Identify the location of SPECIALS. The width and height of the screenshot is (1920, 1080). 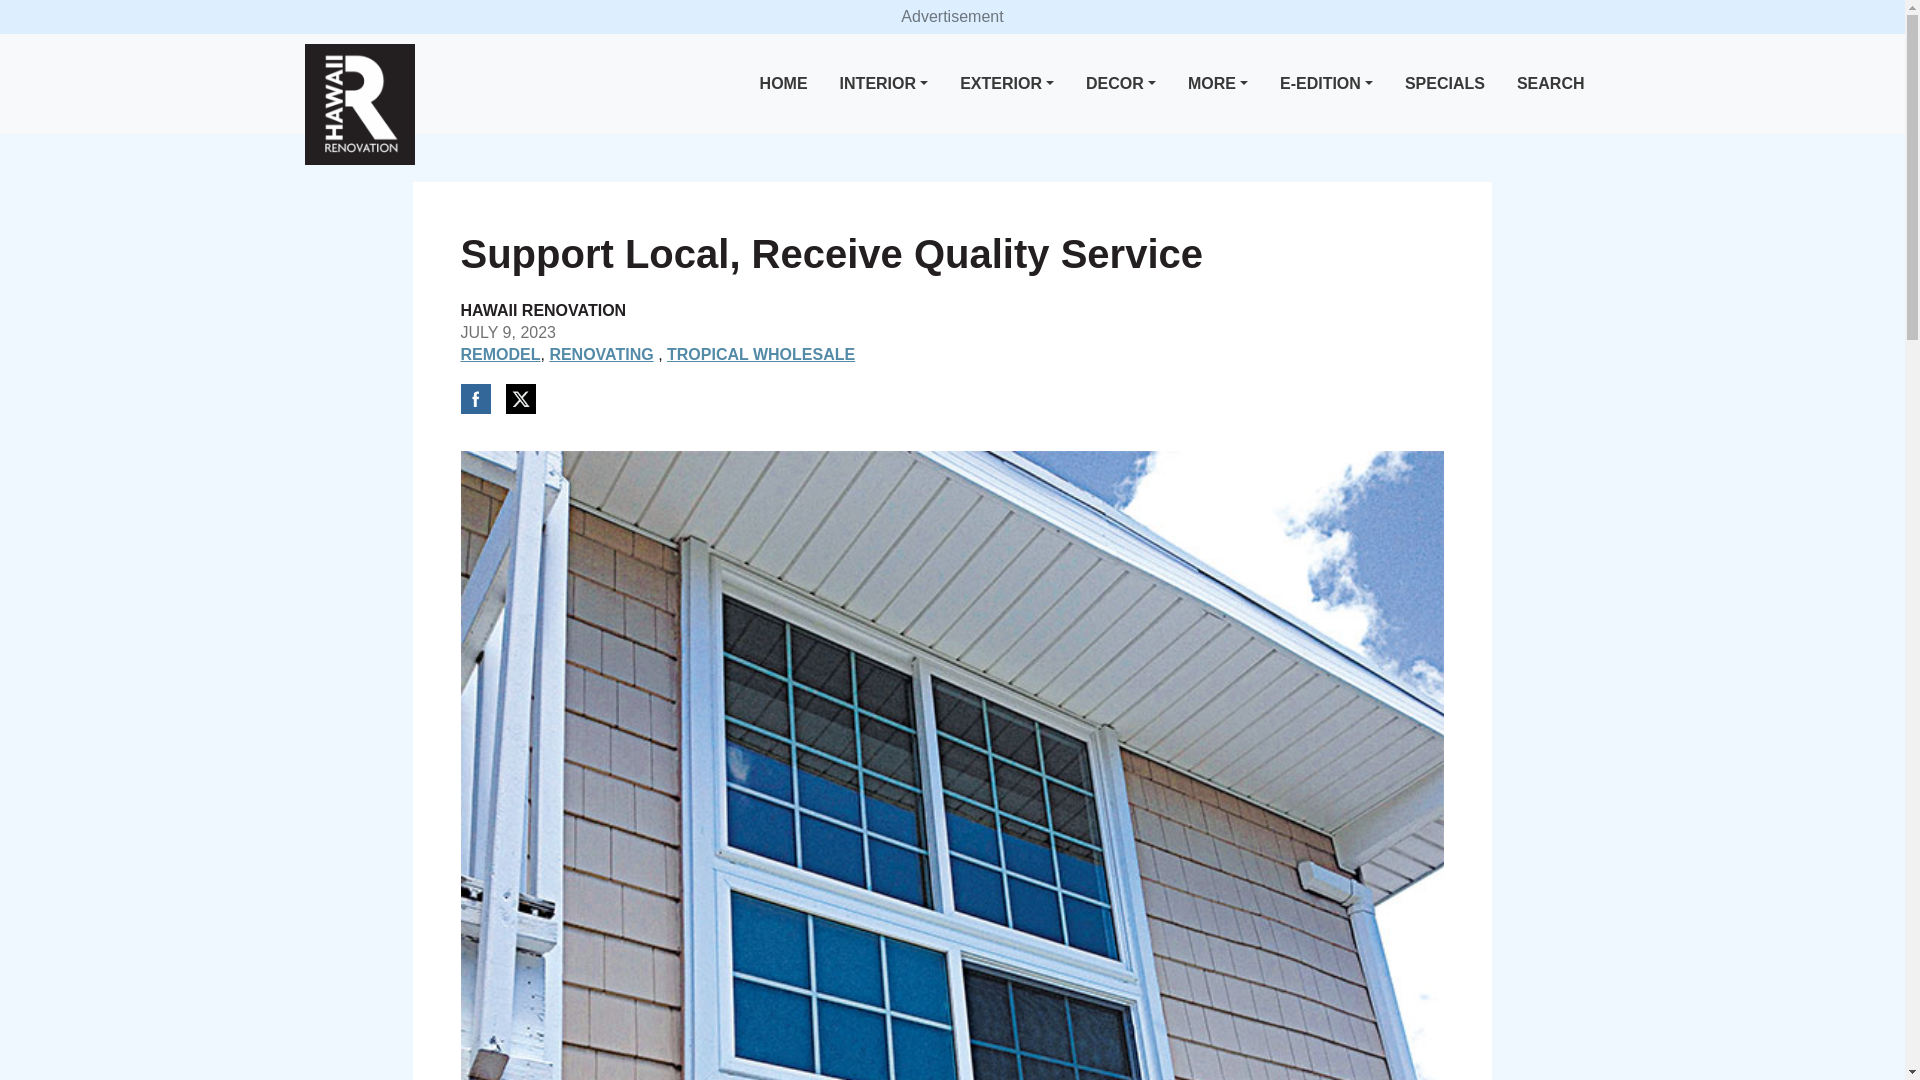
(1445, 84).